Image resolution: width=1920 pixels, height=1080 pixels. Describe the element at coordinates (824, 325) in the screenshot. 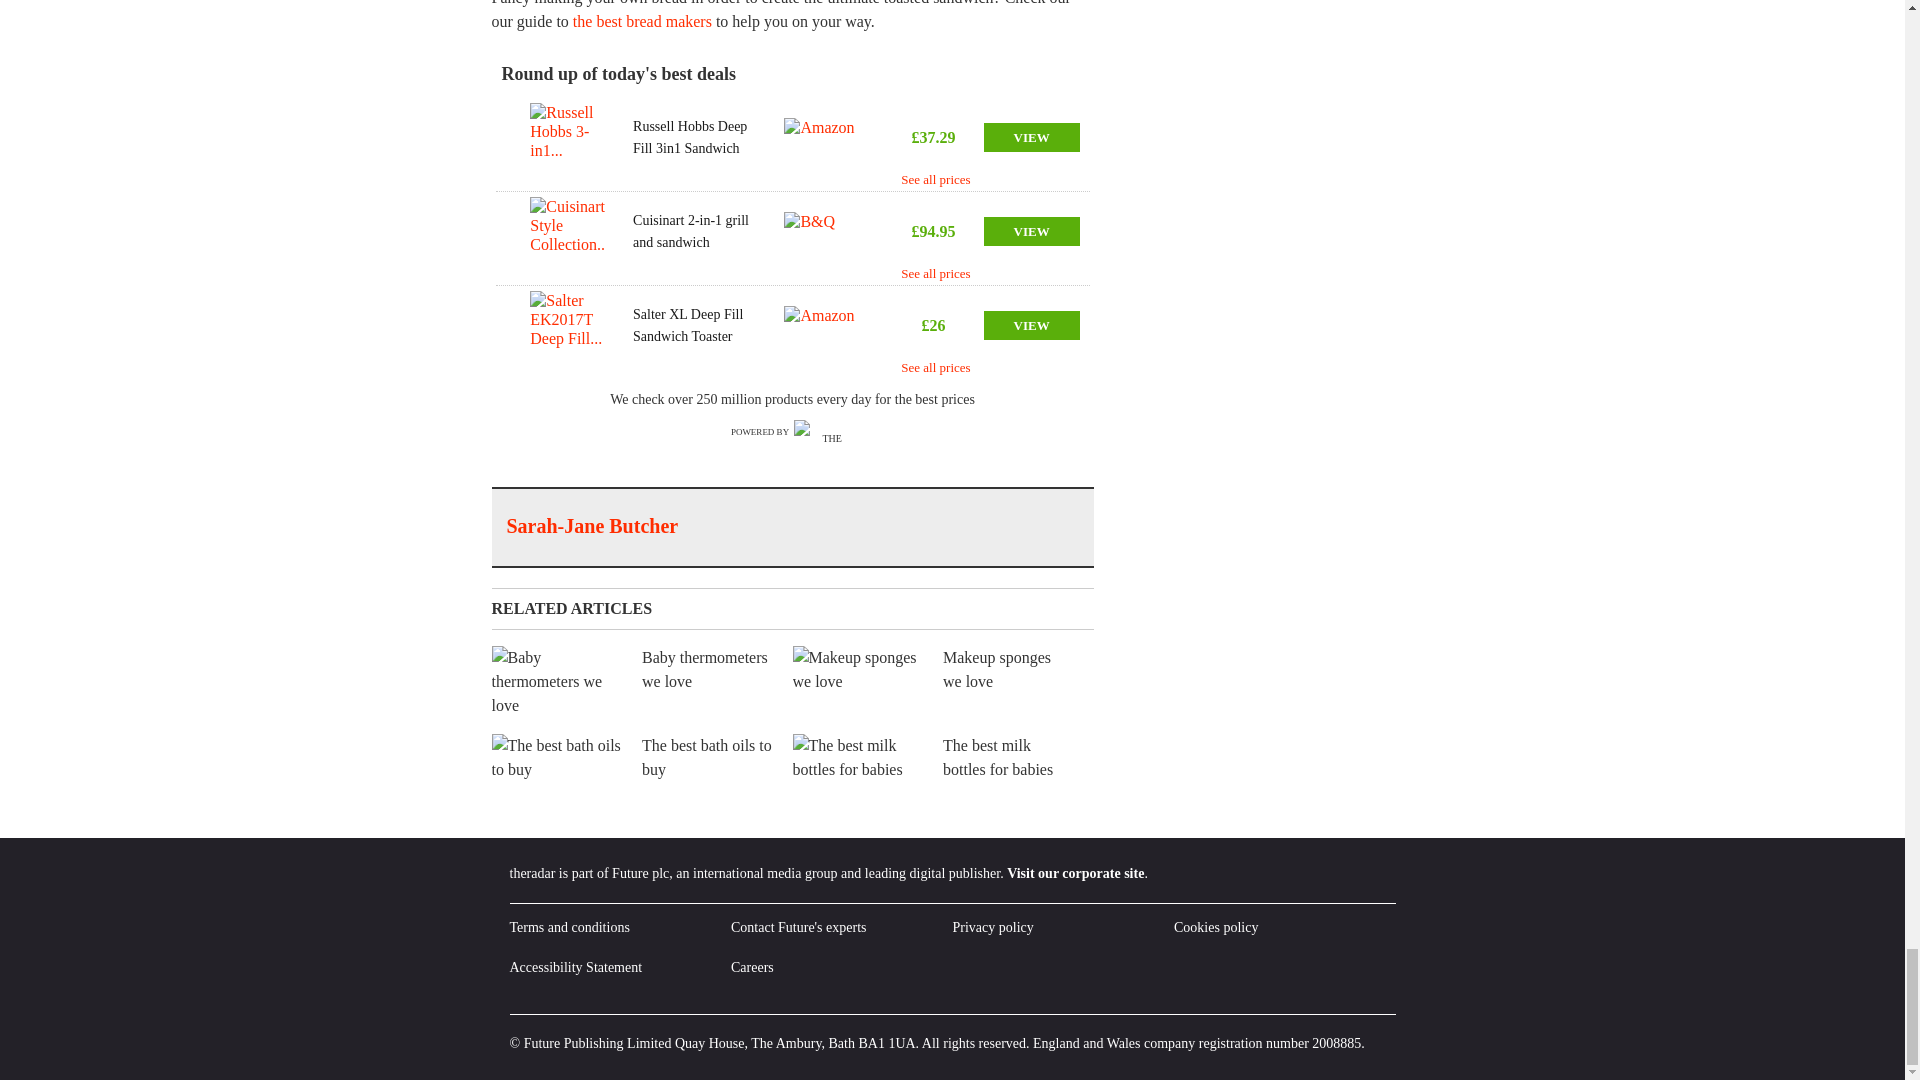

I see `Amazon` at that location.